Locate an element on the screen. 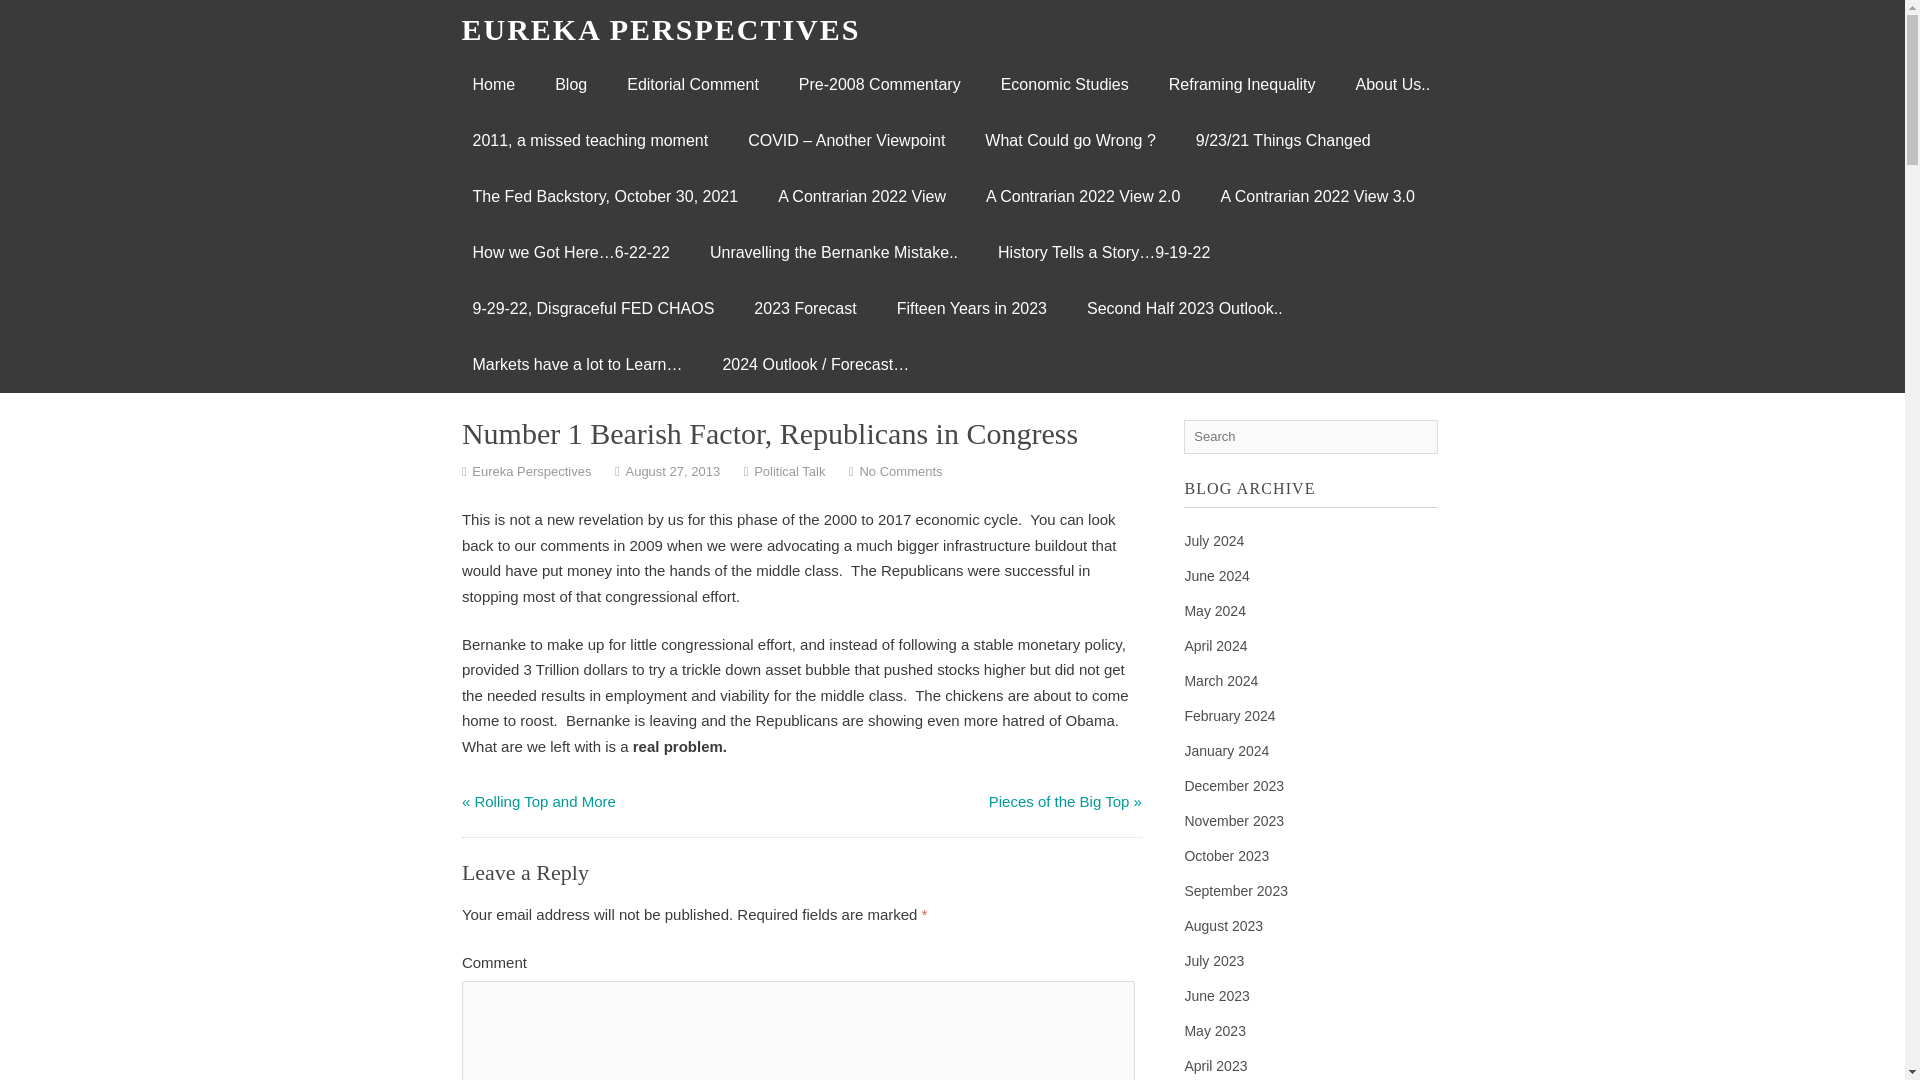 This screenshot has height=1080, width=1920. Fifteen Years in 2023 is located at coordinates (972, 308).